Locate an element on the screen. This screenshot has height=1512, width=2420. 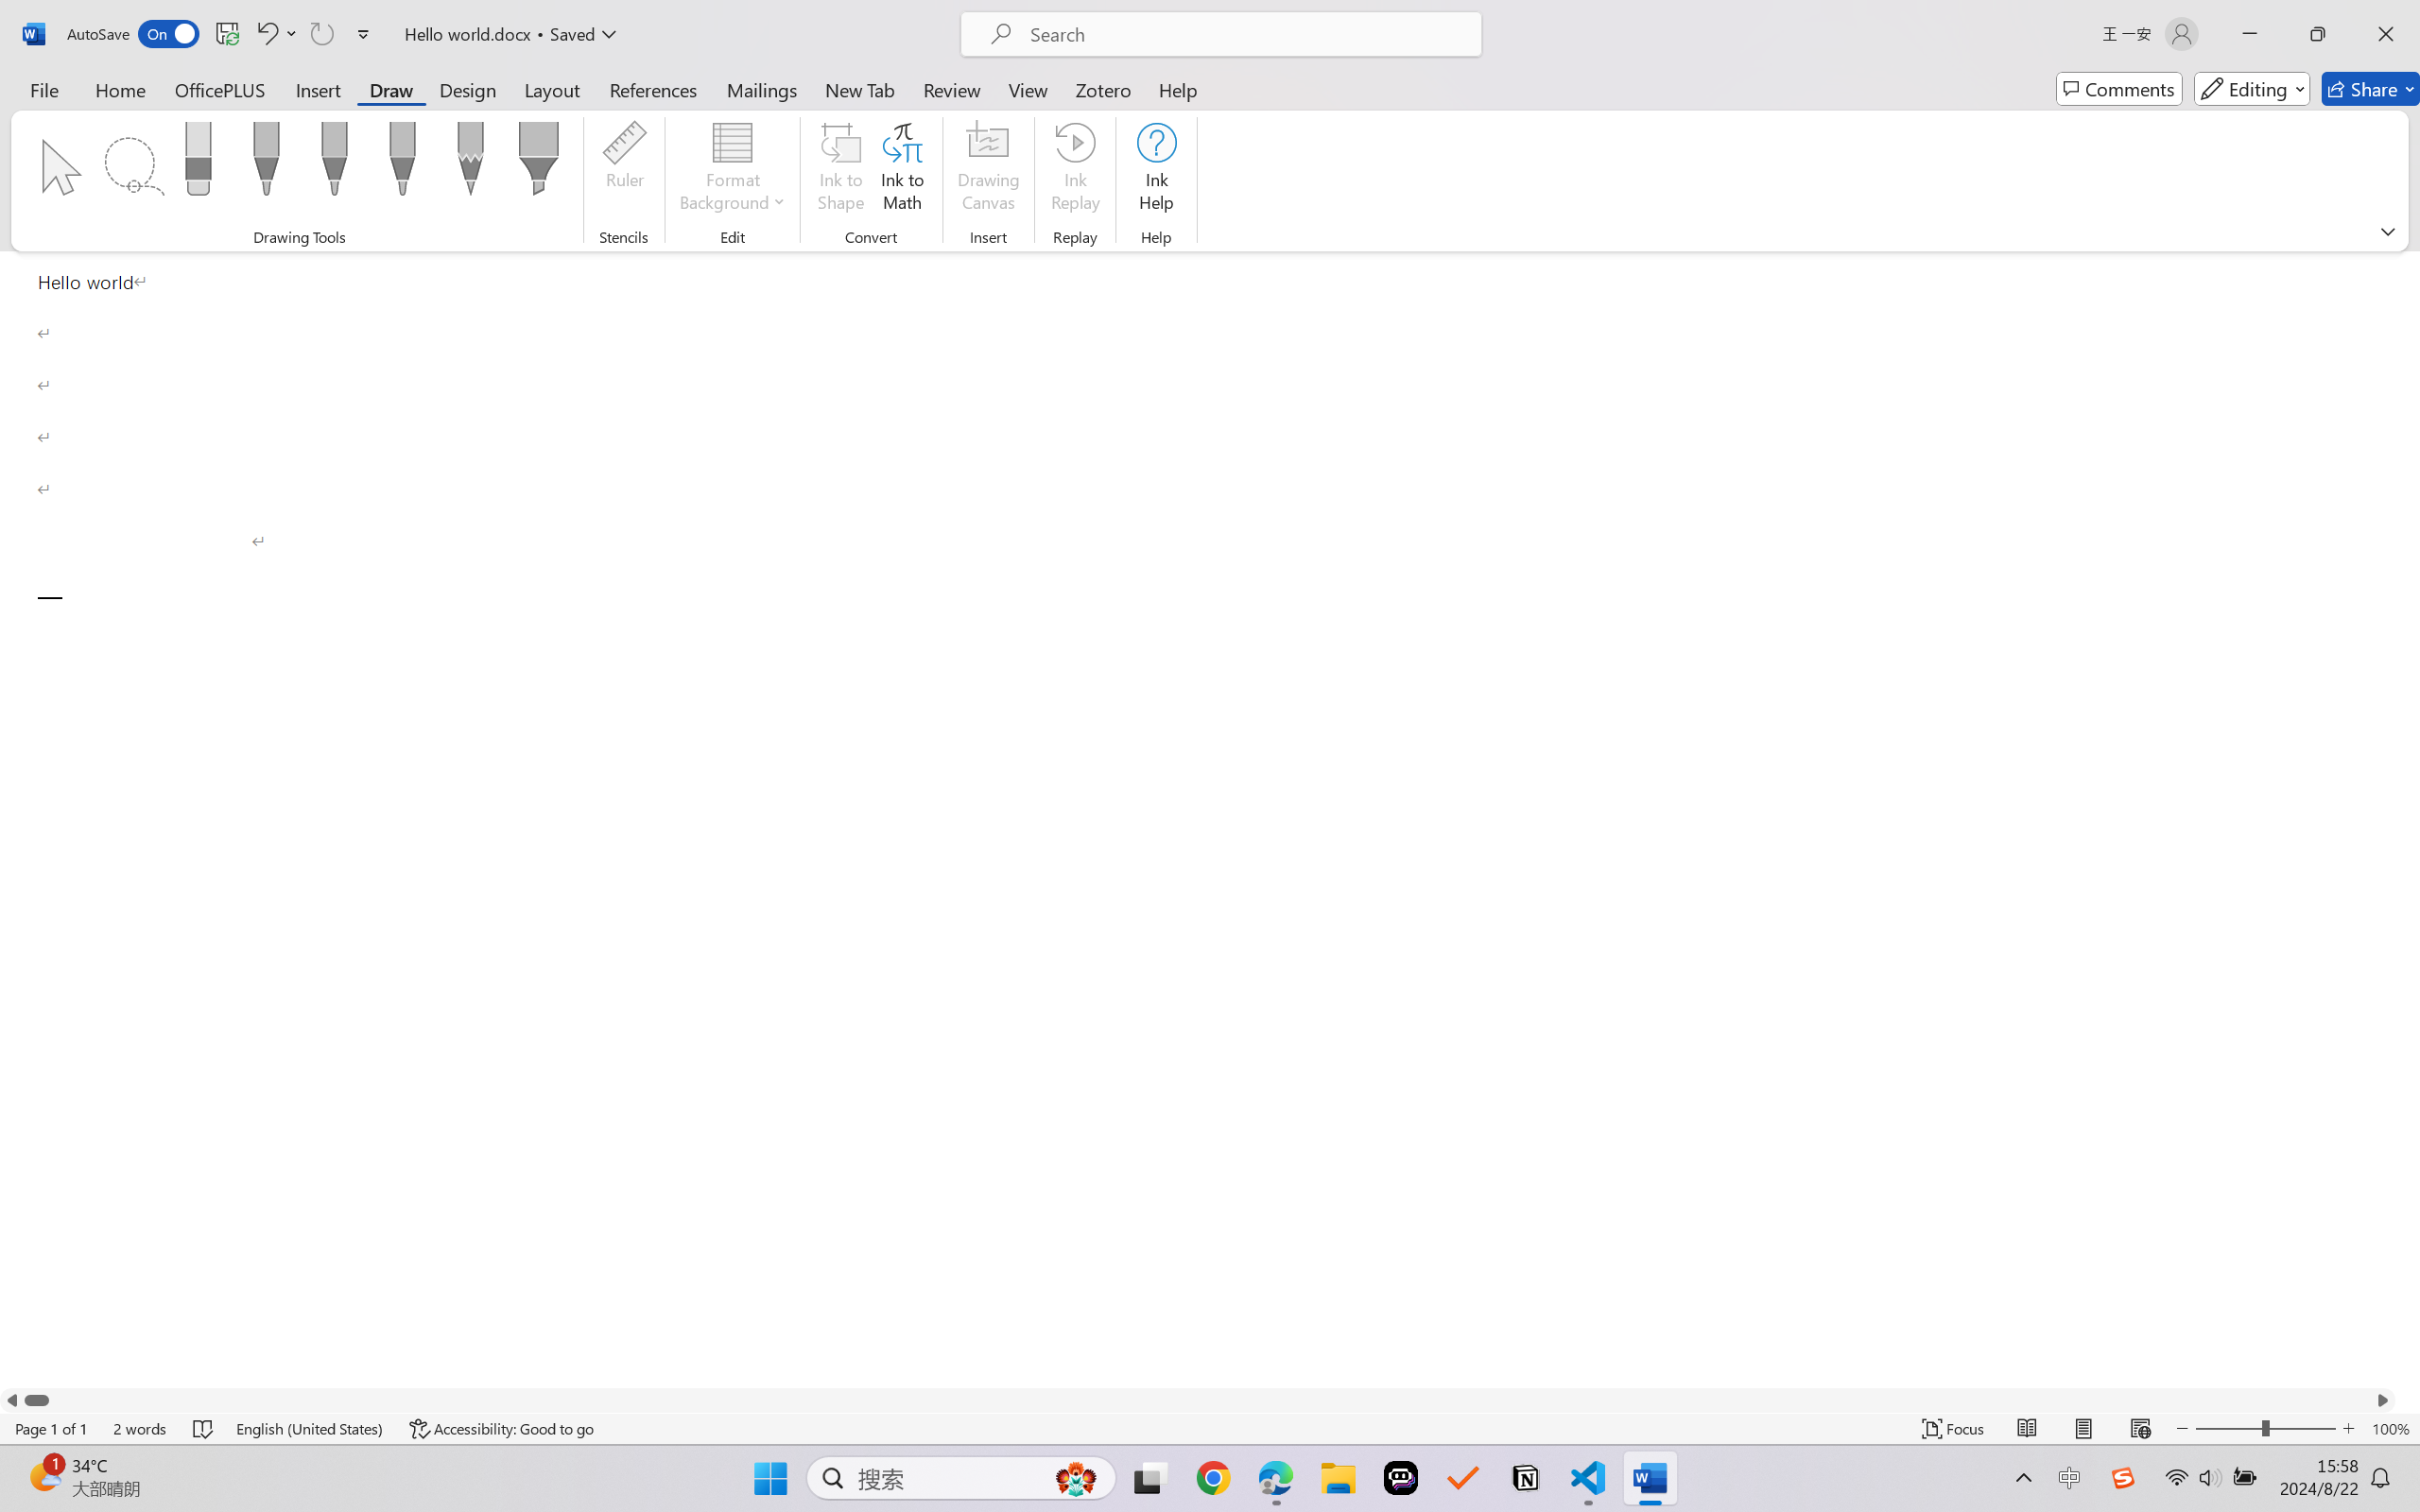
AutoSave is located at coordinates (134, 34).